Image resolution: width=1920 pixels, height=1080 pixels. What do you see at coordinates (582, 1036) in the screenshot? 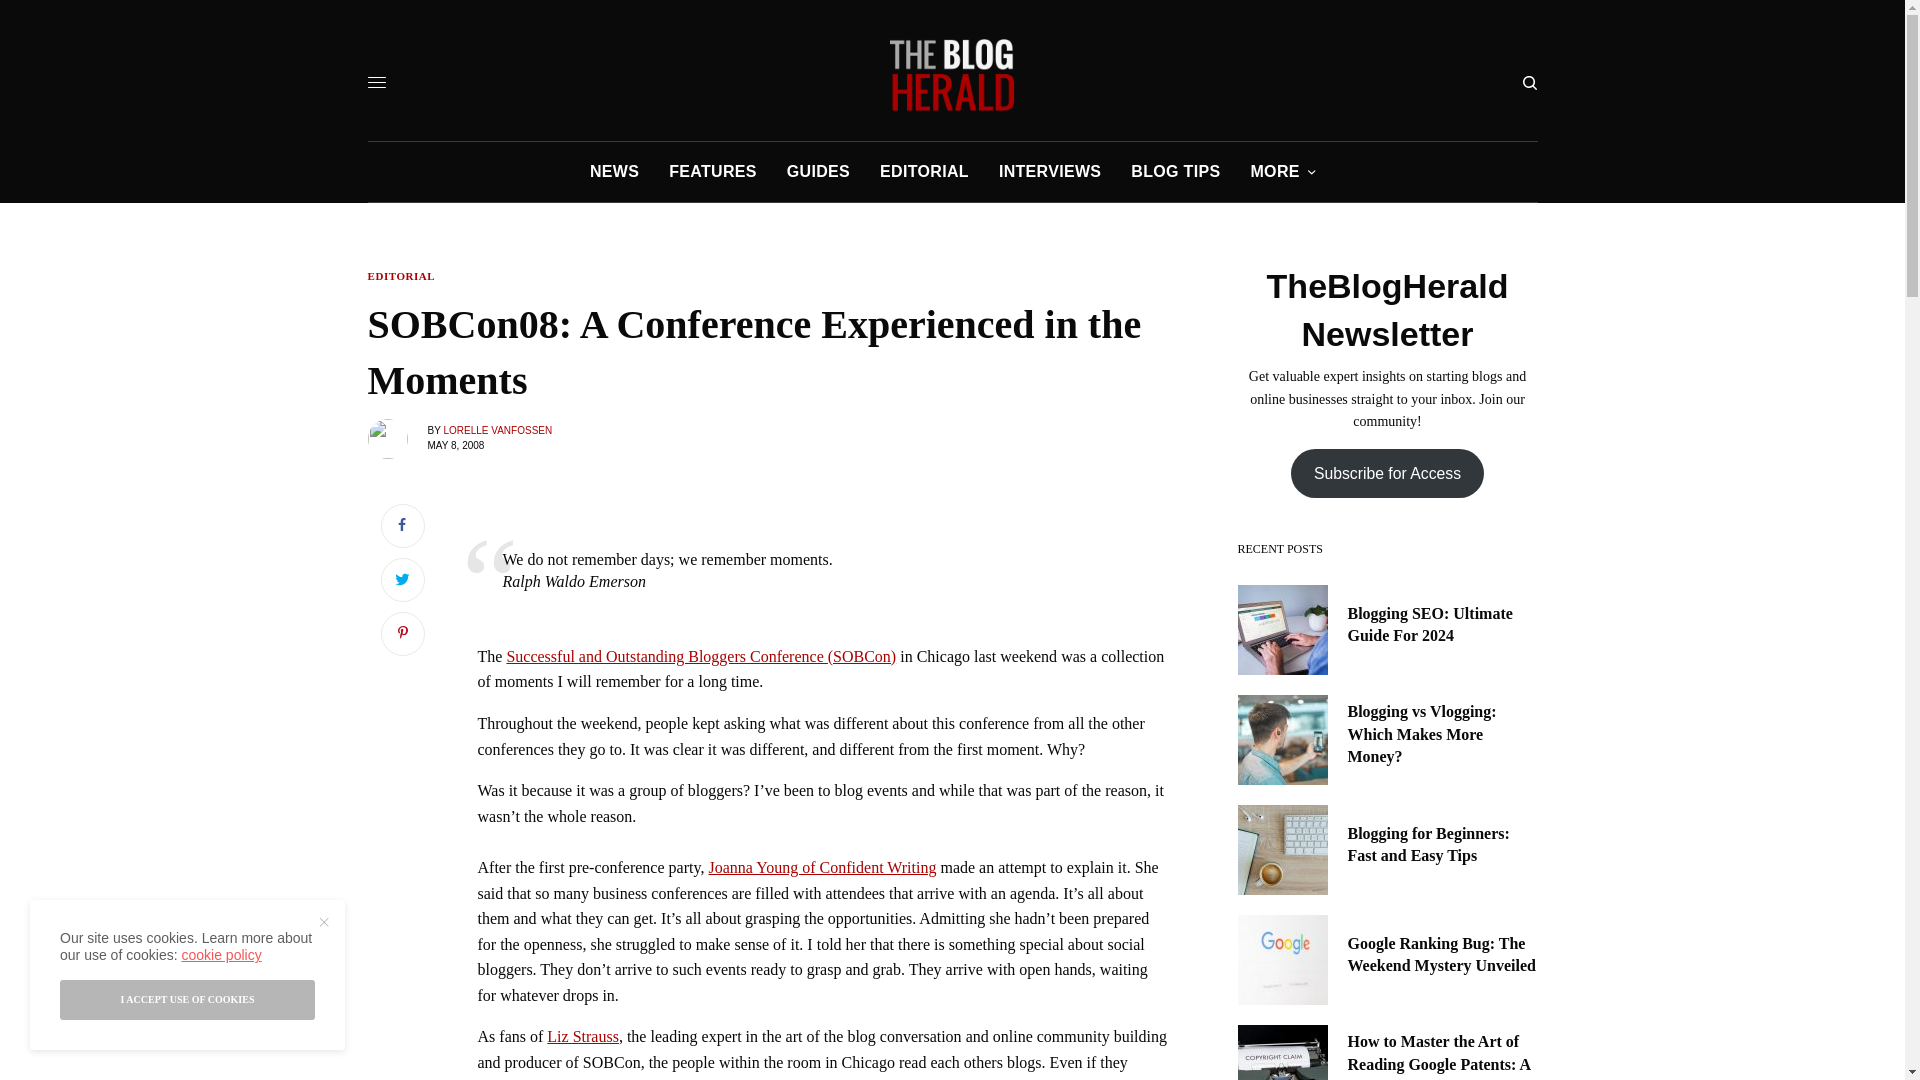
I see `Successful and Outstanding Bloggers - Liz Strauss` at bounding box center [582, 1036].